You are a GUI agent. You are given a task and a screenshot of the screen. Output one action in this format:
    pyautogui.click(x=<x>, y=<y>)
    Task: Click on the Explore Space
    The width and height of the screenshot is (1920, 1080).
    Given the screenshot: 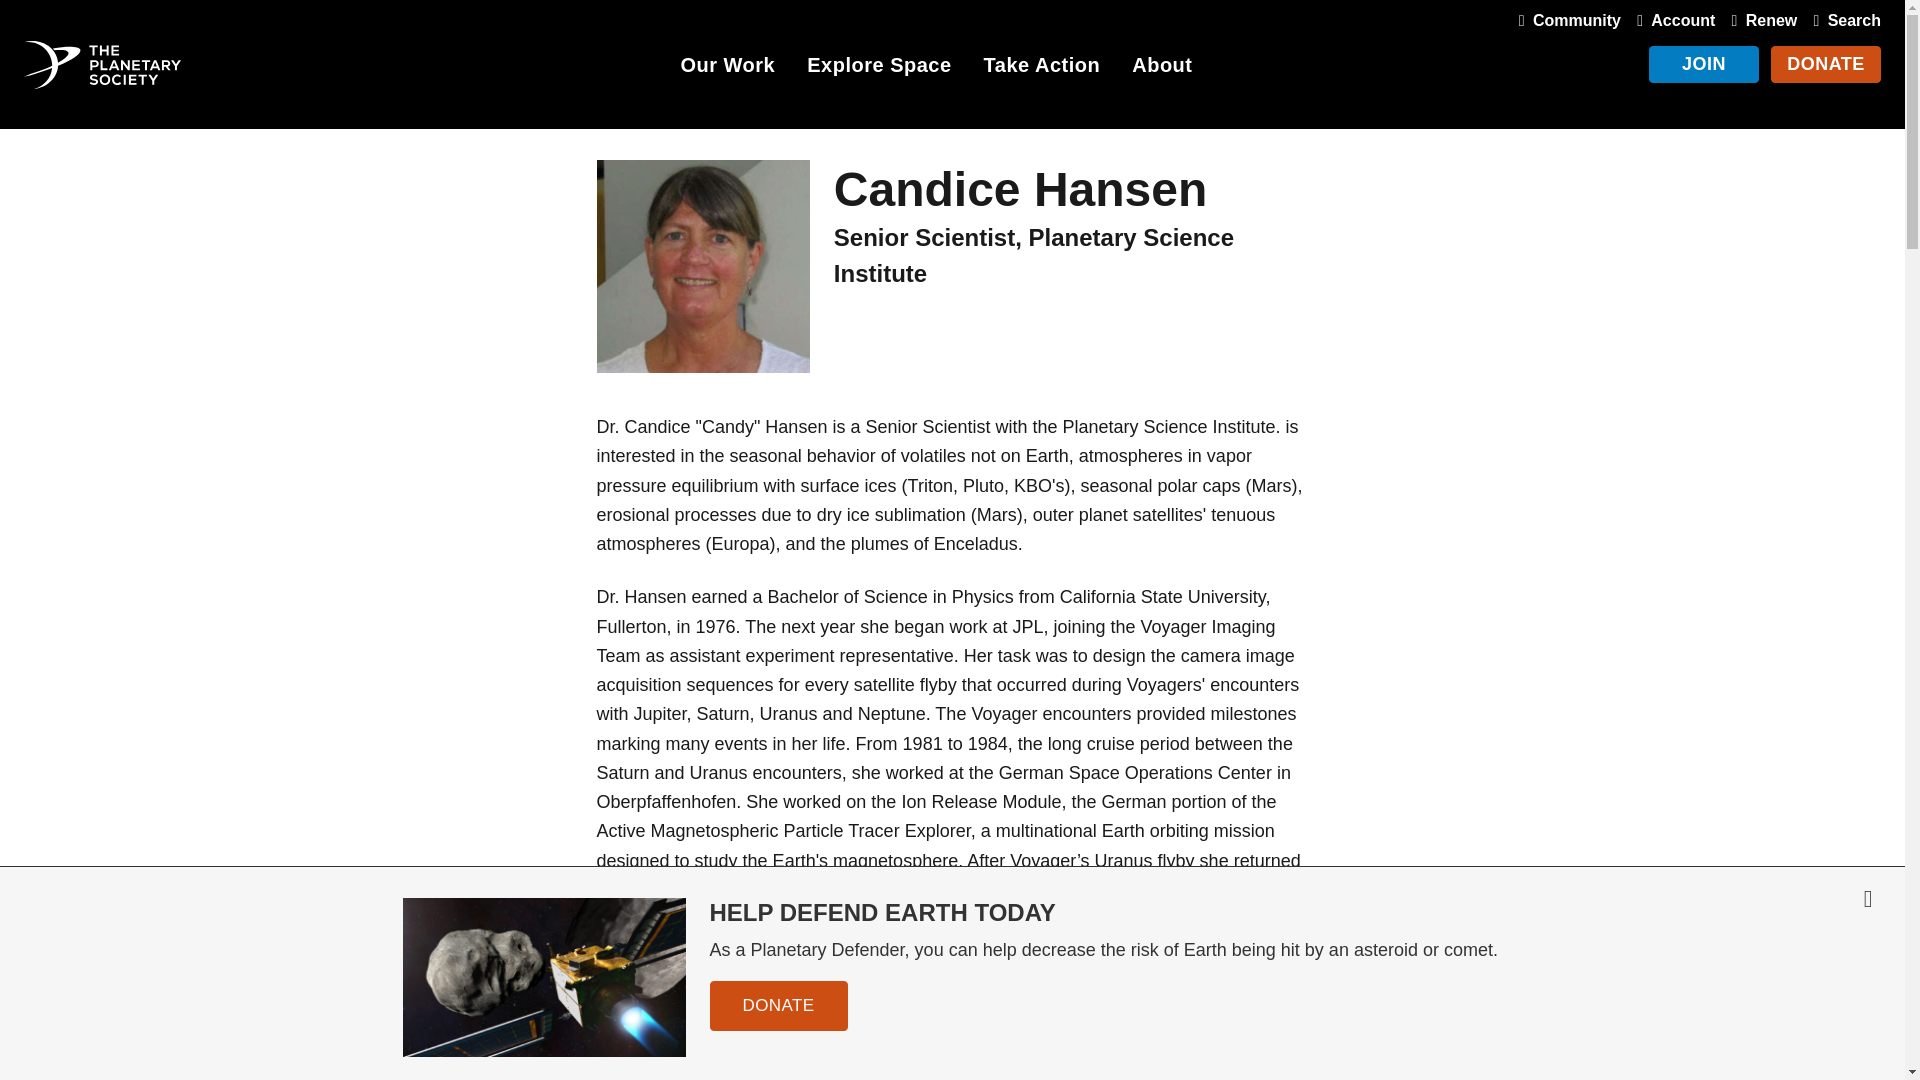 What is the action you would take?
    pyautogui.click(x=878, y=68)
    